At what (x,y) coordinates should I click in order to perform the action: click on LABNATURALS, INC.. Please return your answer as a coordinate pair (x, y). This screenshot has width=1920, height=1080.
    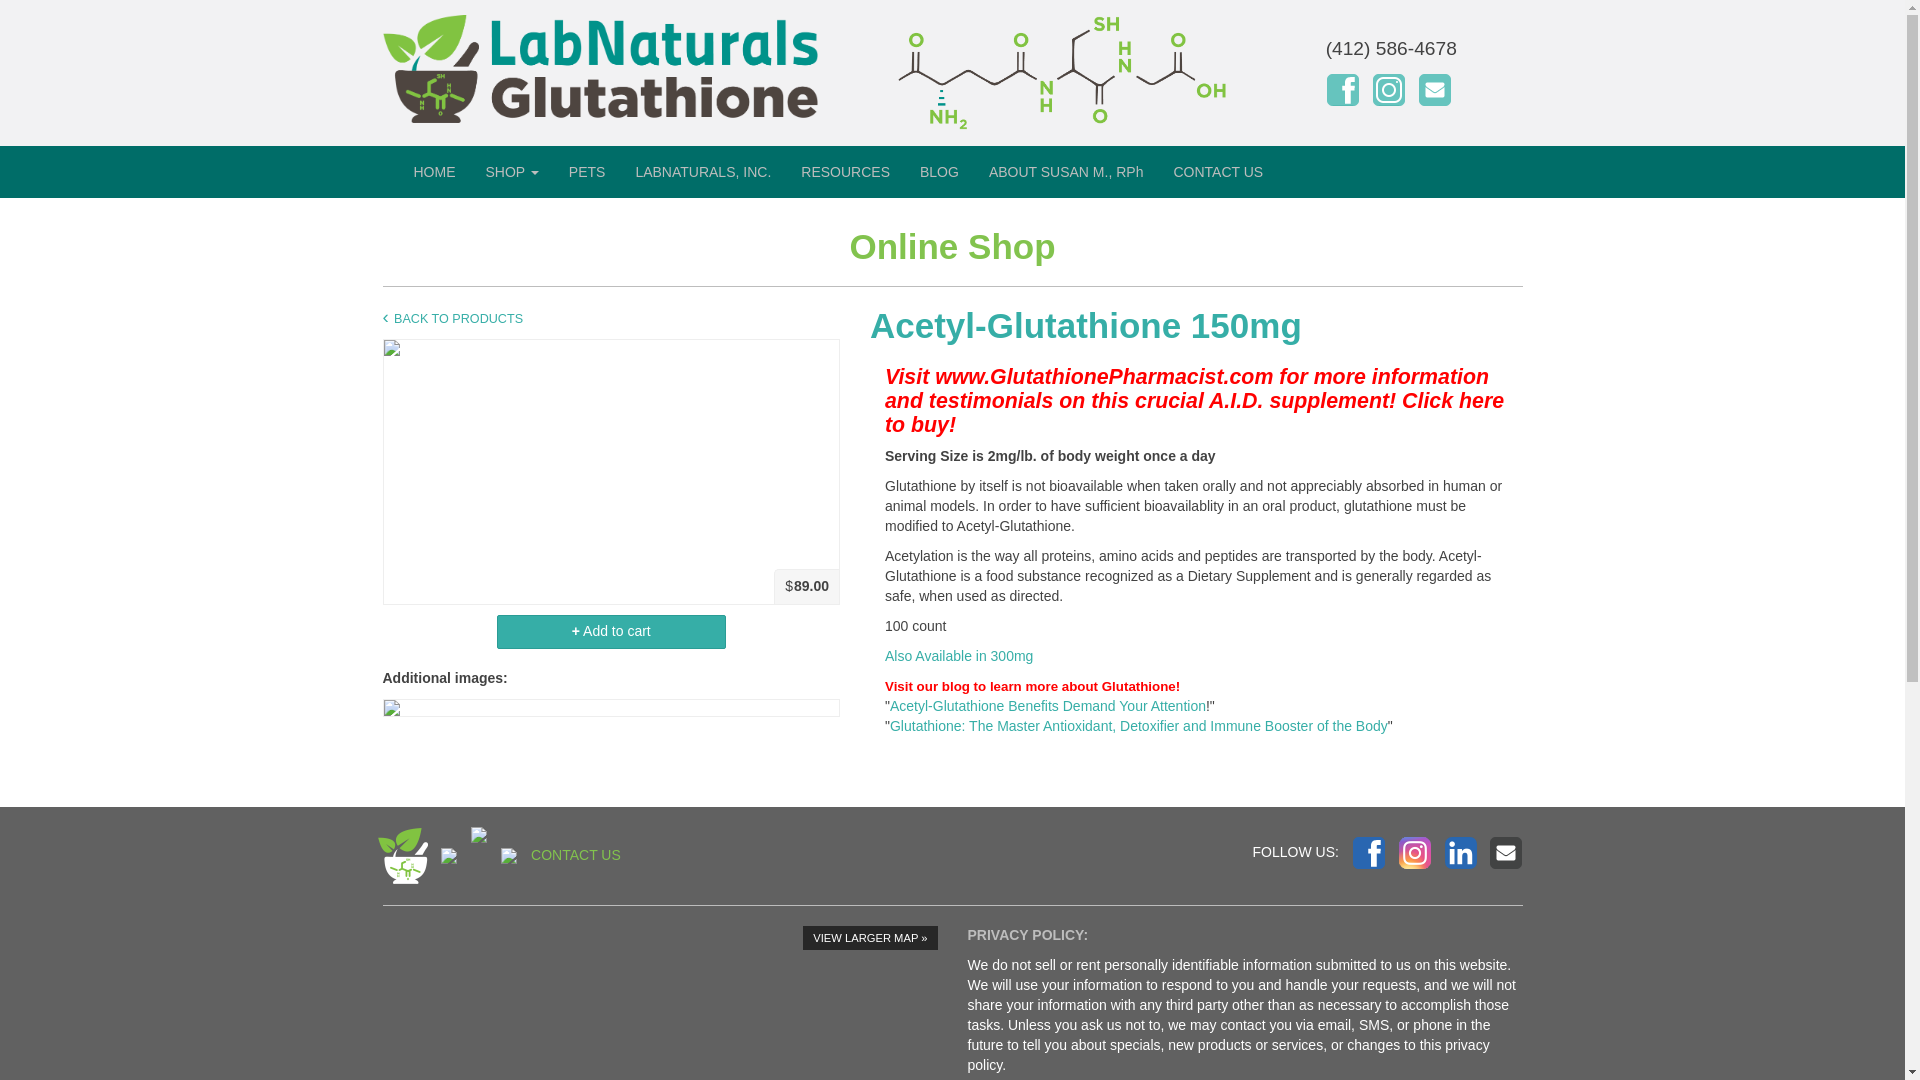
    Looking at the image, I should click on (702, 171).